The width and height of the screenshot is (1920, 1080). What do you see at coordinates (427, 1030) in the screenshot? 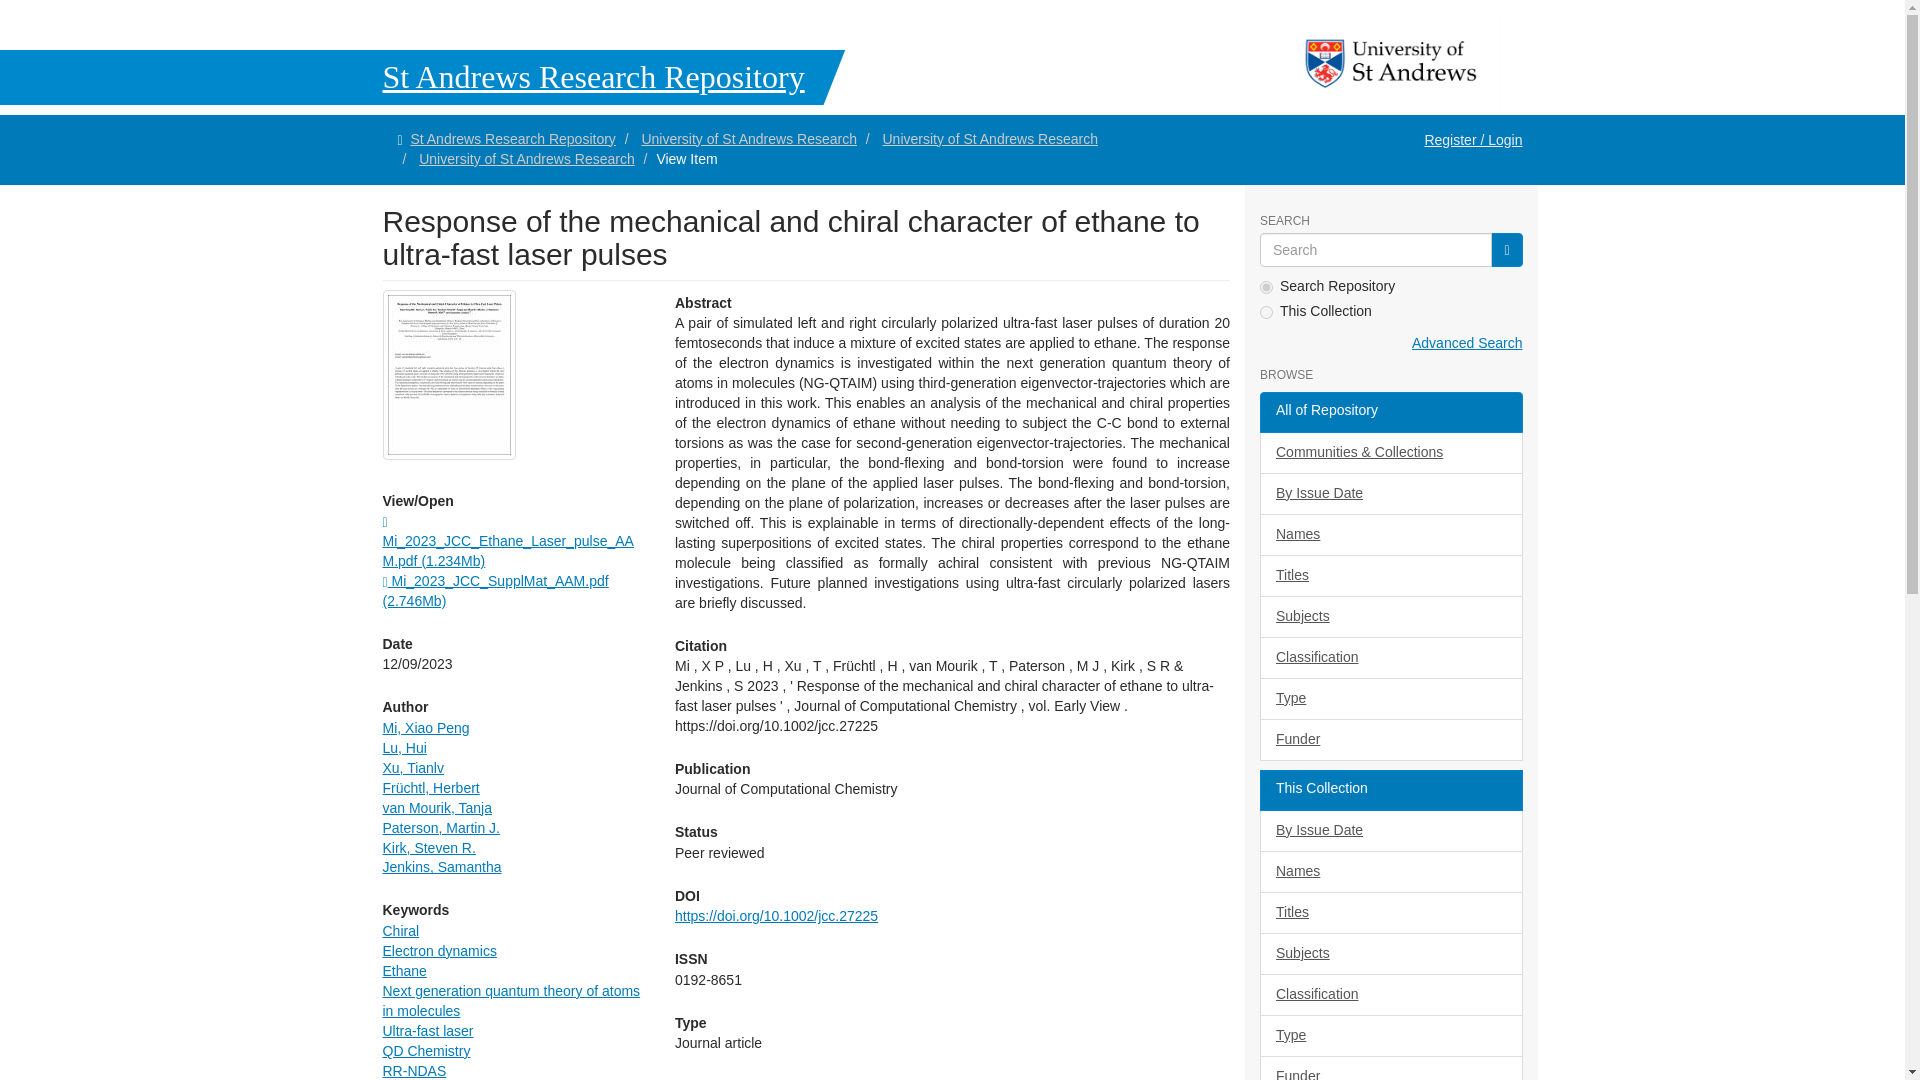
I see `Ultra-fast laser` at bounding box center [427, 1030].